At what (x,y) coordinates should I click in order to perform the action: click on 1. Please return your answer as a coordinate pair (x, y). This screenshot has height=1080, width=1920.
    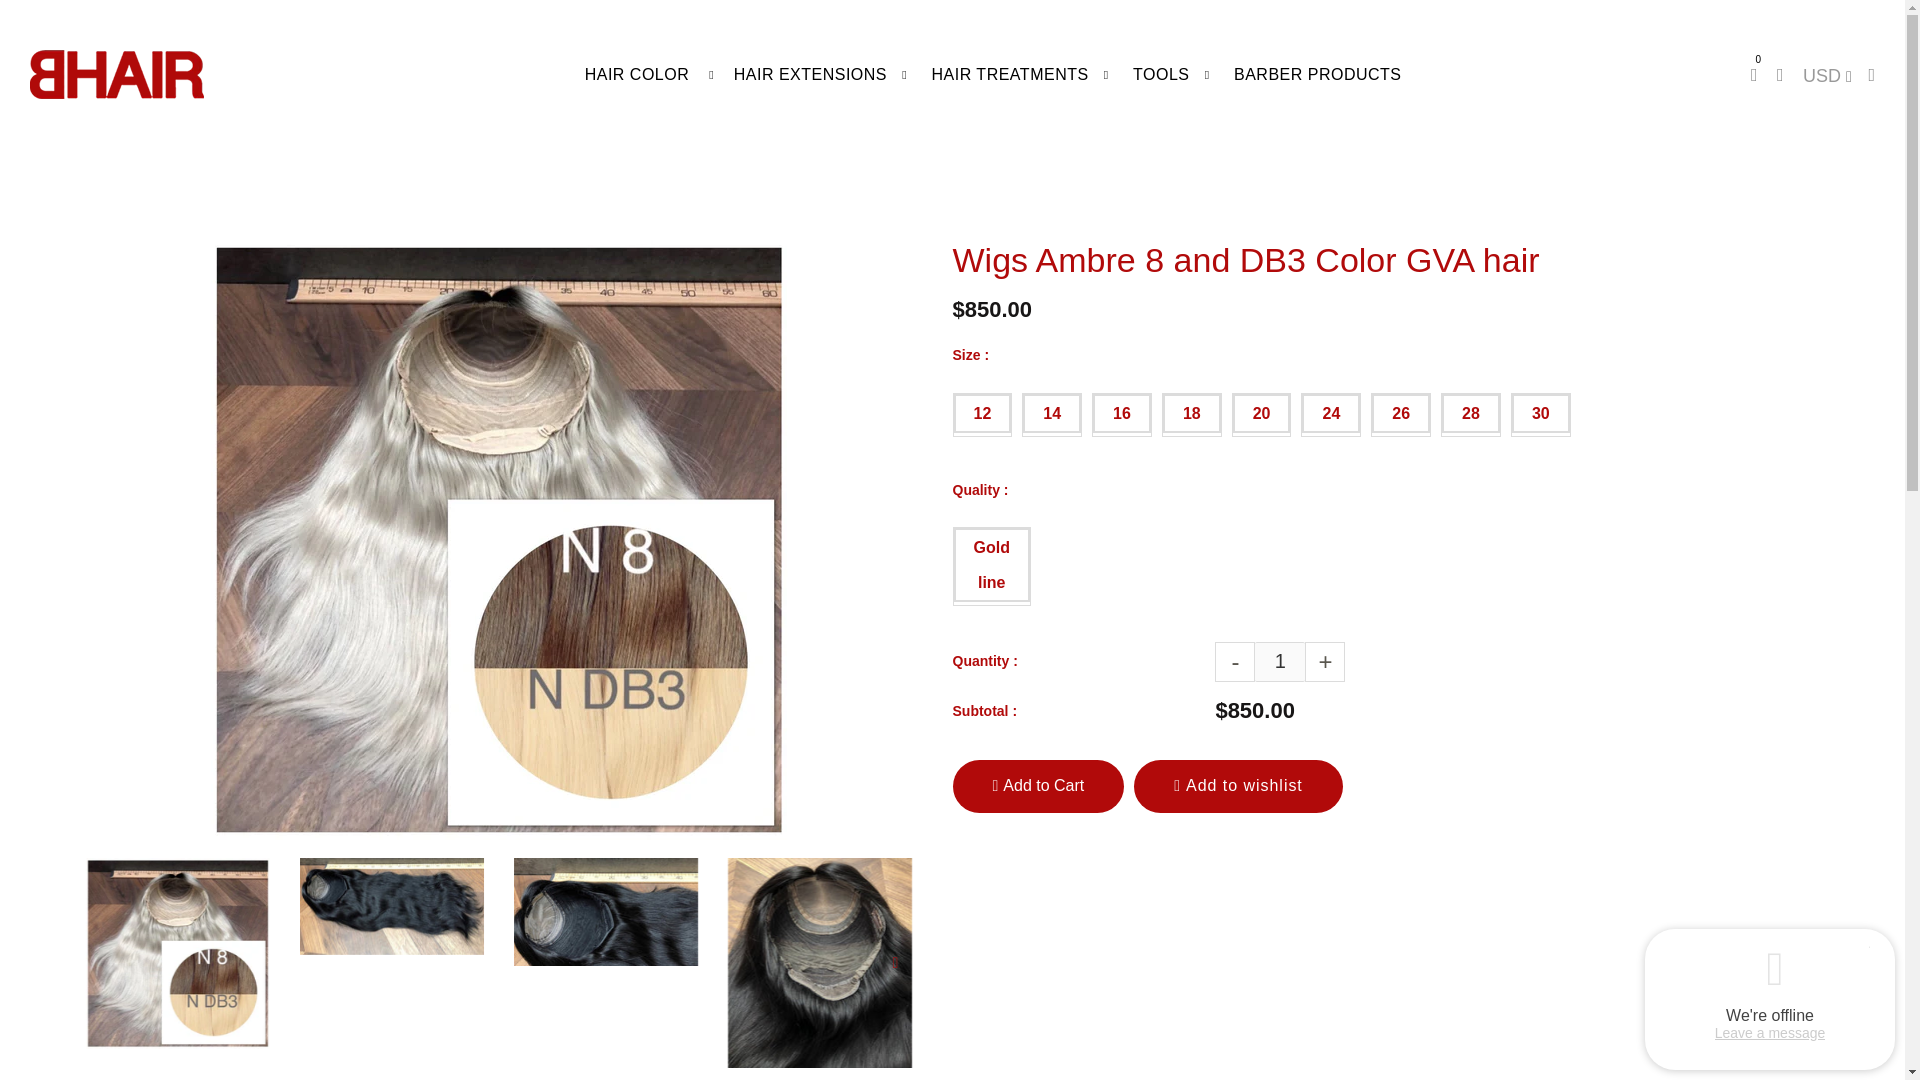
    Looking at the image, I should click on (1280, 661).